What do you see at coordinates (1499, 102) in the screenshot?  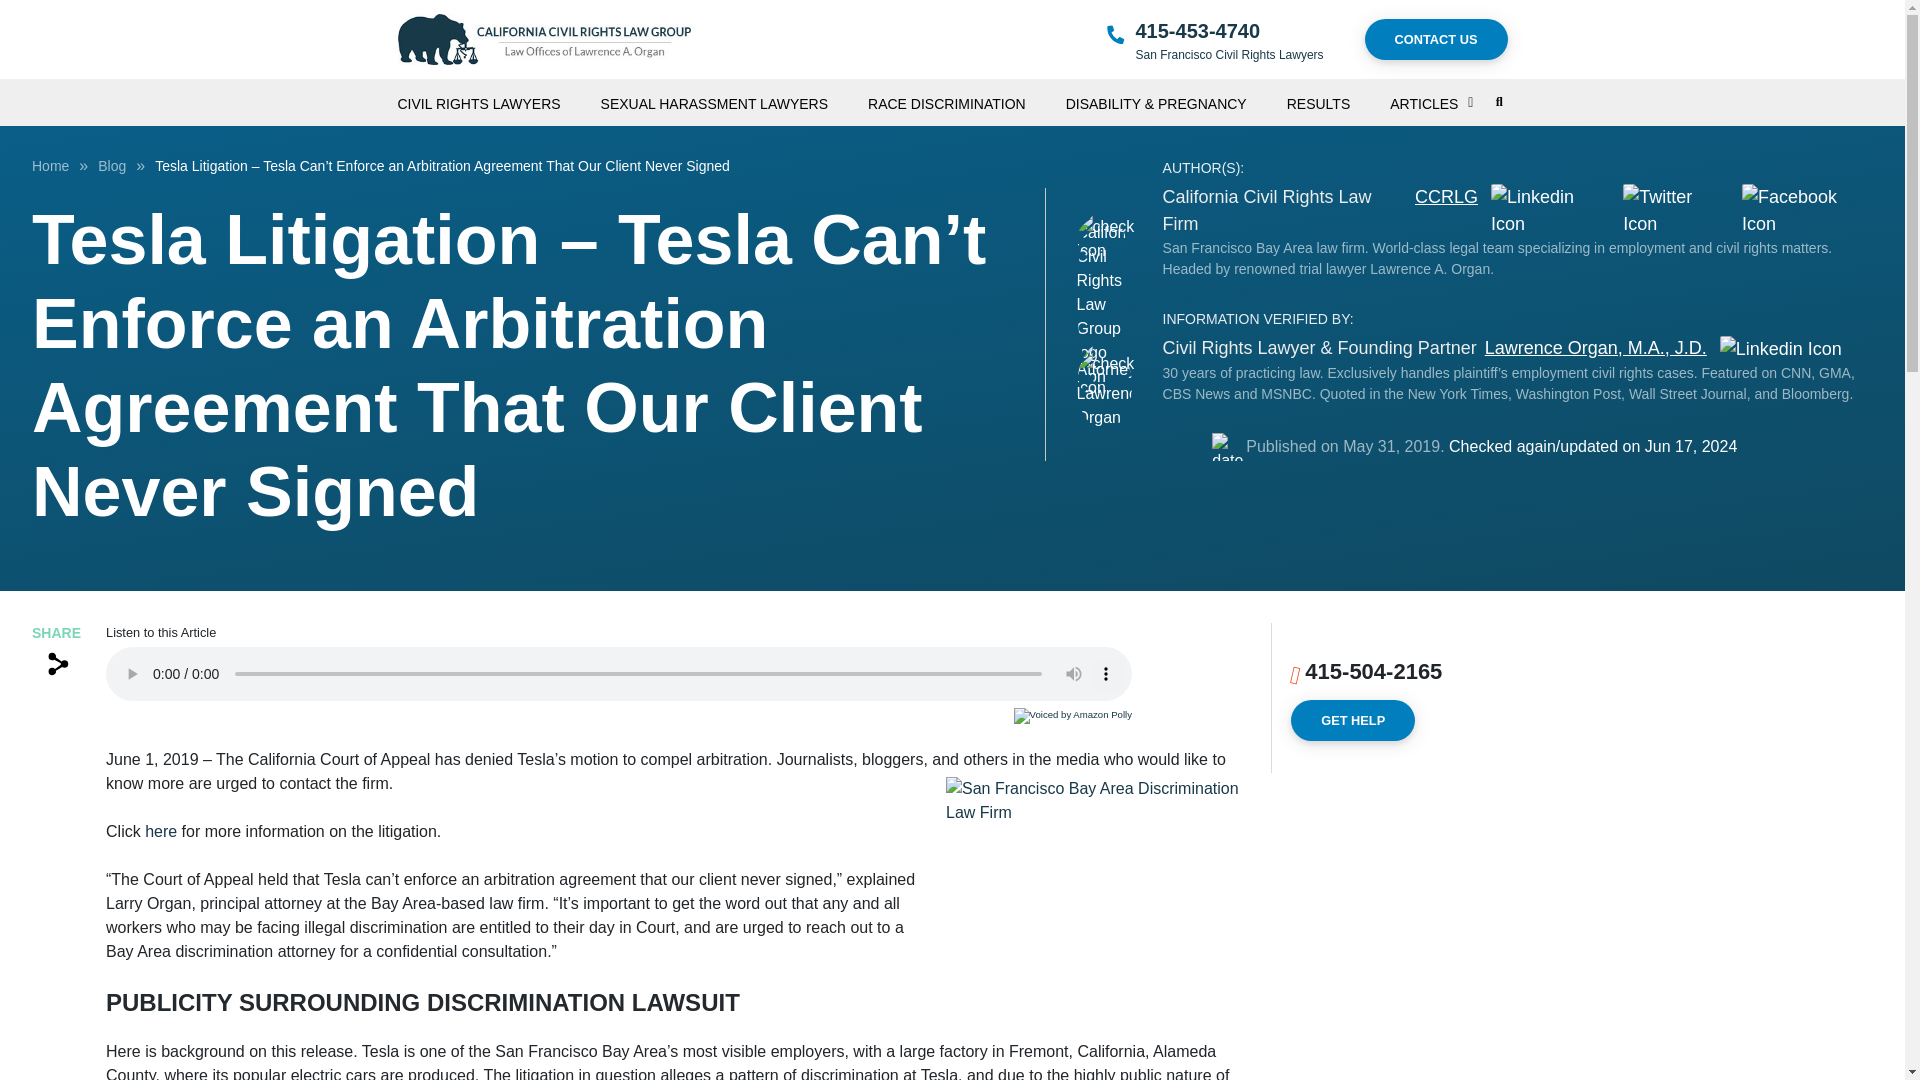 I see `Search` at bounding box center [1499, 102].